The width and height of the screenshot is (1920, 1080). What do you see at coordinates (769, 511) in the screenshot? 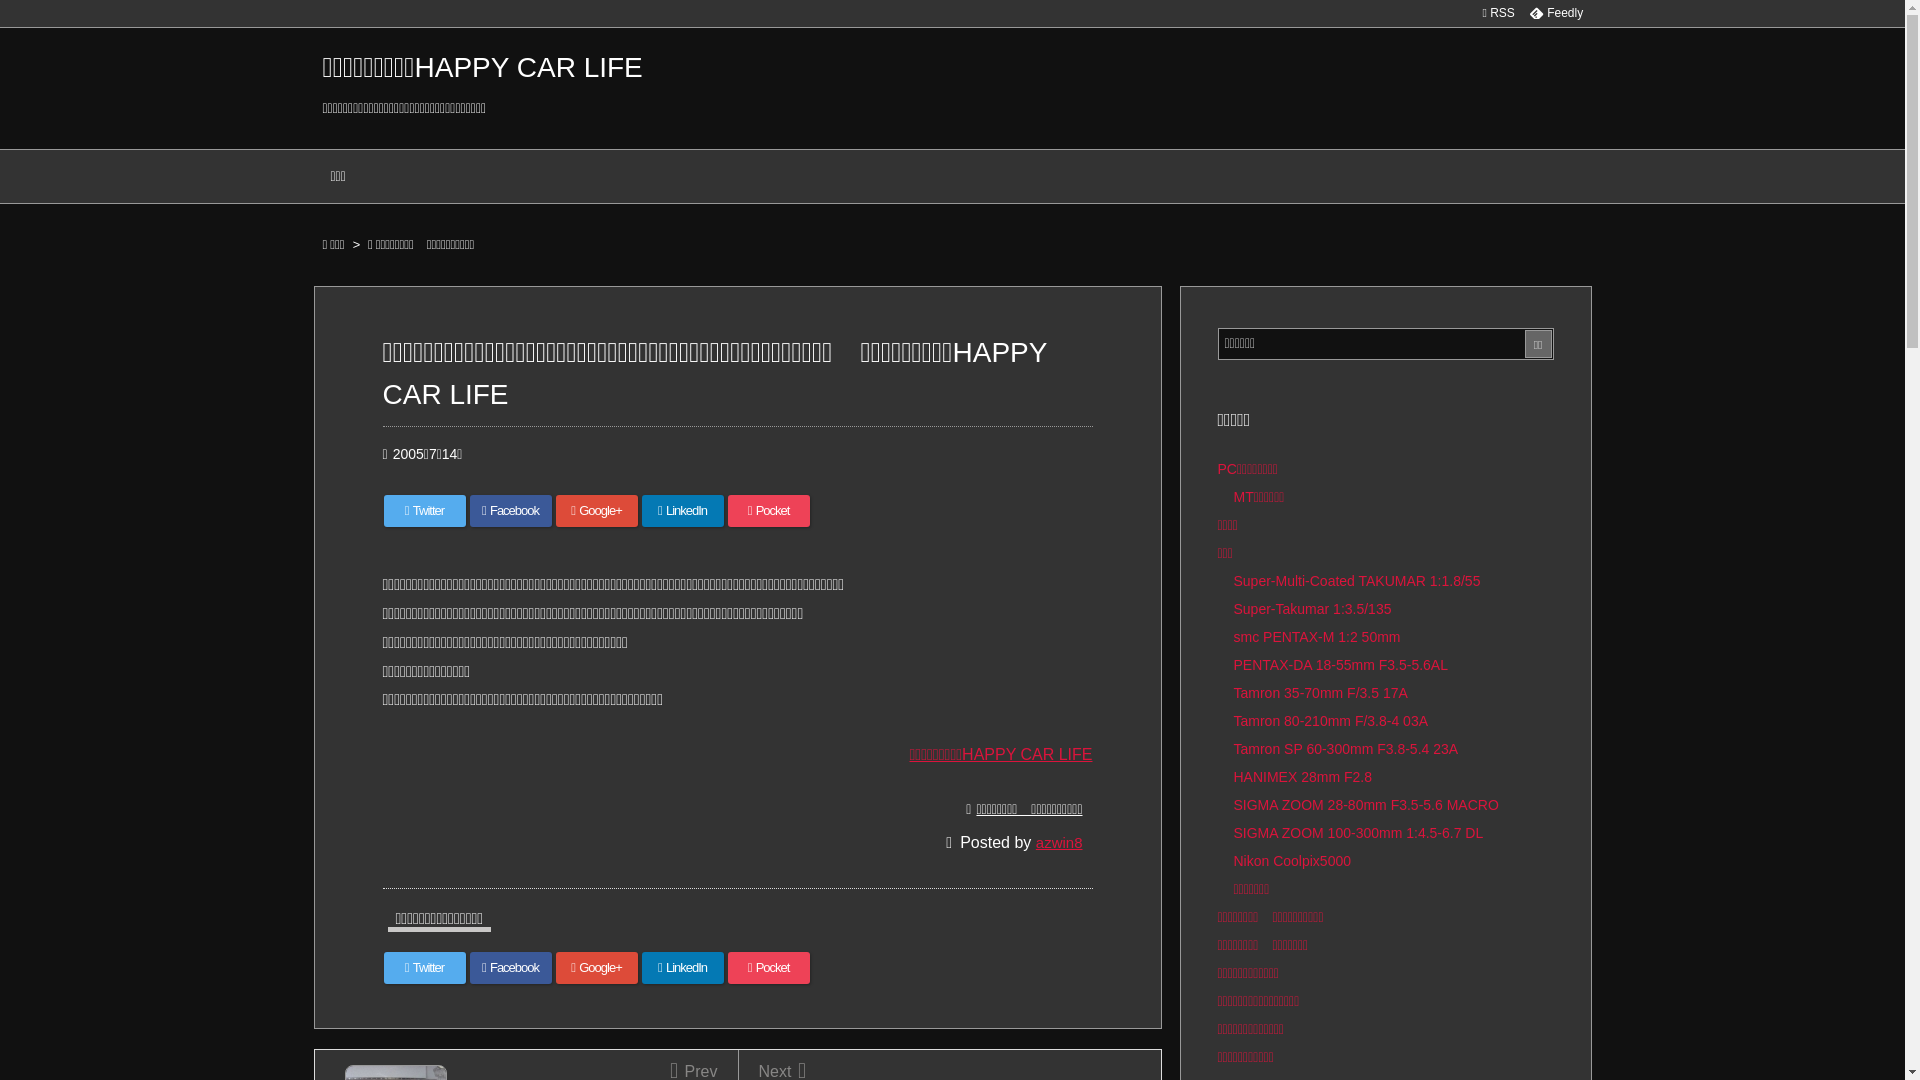
I see ` Pocket` at bounding box center [769, 511].